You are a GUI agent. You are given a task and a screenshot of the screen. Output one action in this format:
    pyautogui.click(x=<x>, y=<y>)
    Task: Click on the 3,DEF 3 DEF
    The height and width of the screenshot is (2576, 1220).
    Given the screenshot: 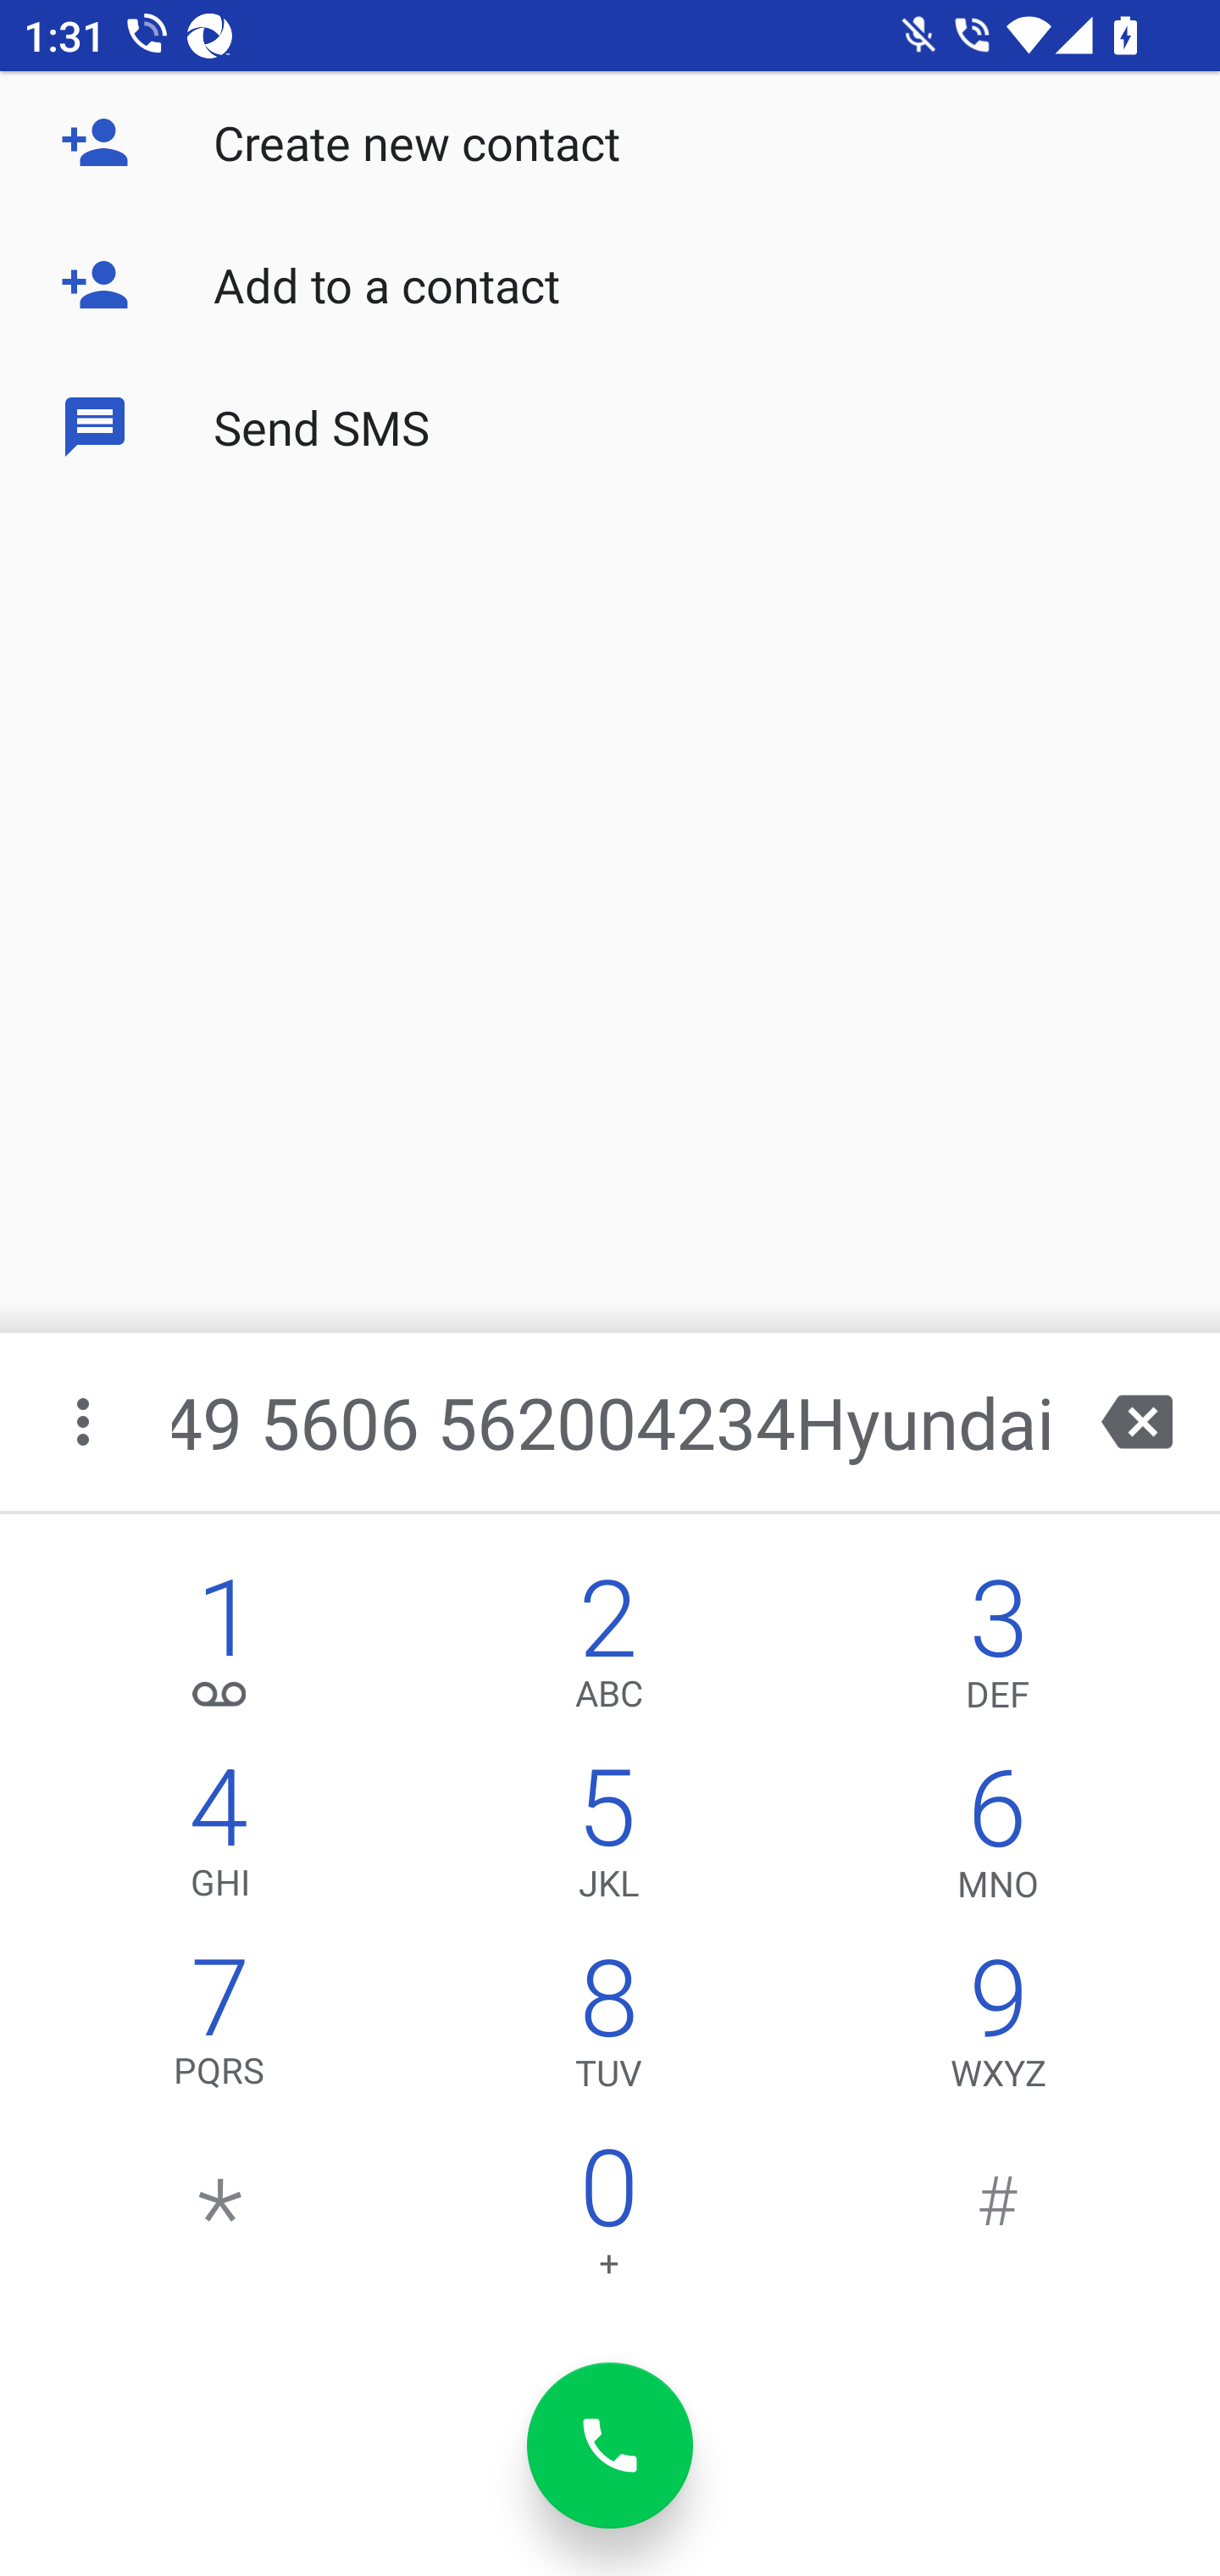 What is the action you would take?
    pyautogui.click(x=998, y=1651)
    